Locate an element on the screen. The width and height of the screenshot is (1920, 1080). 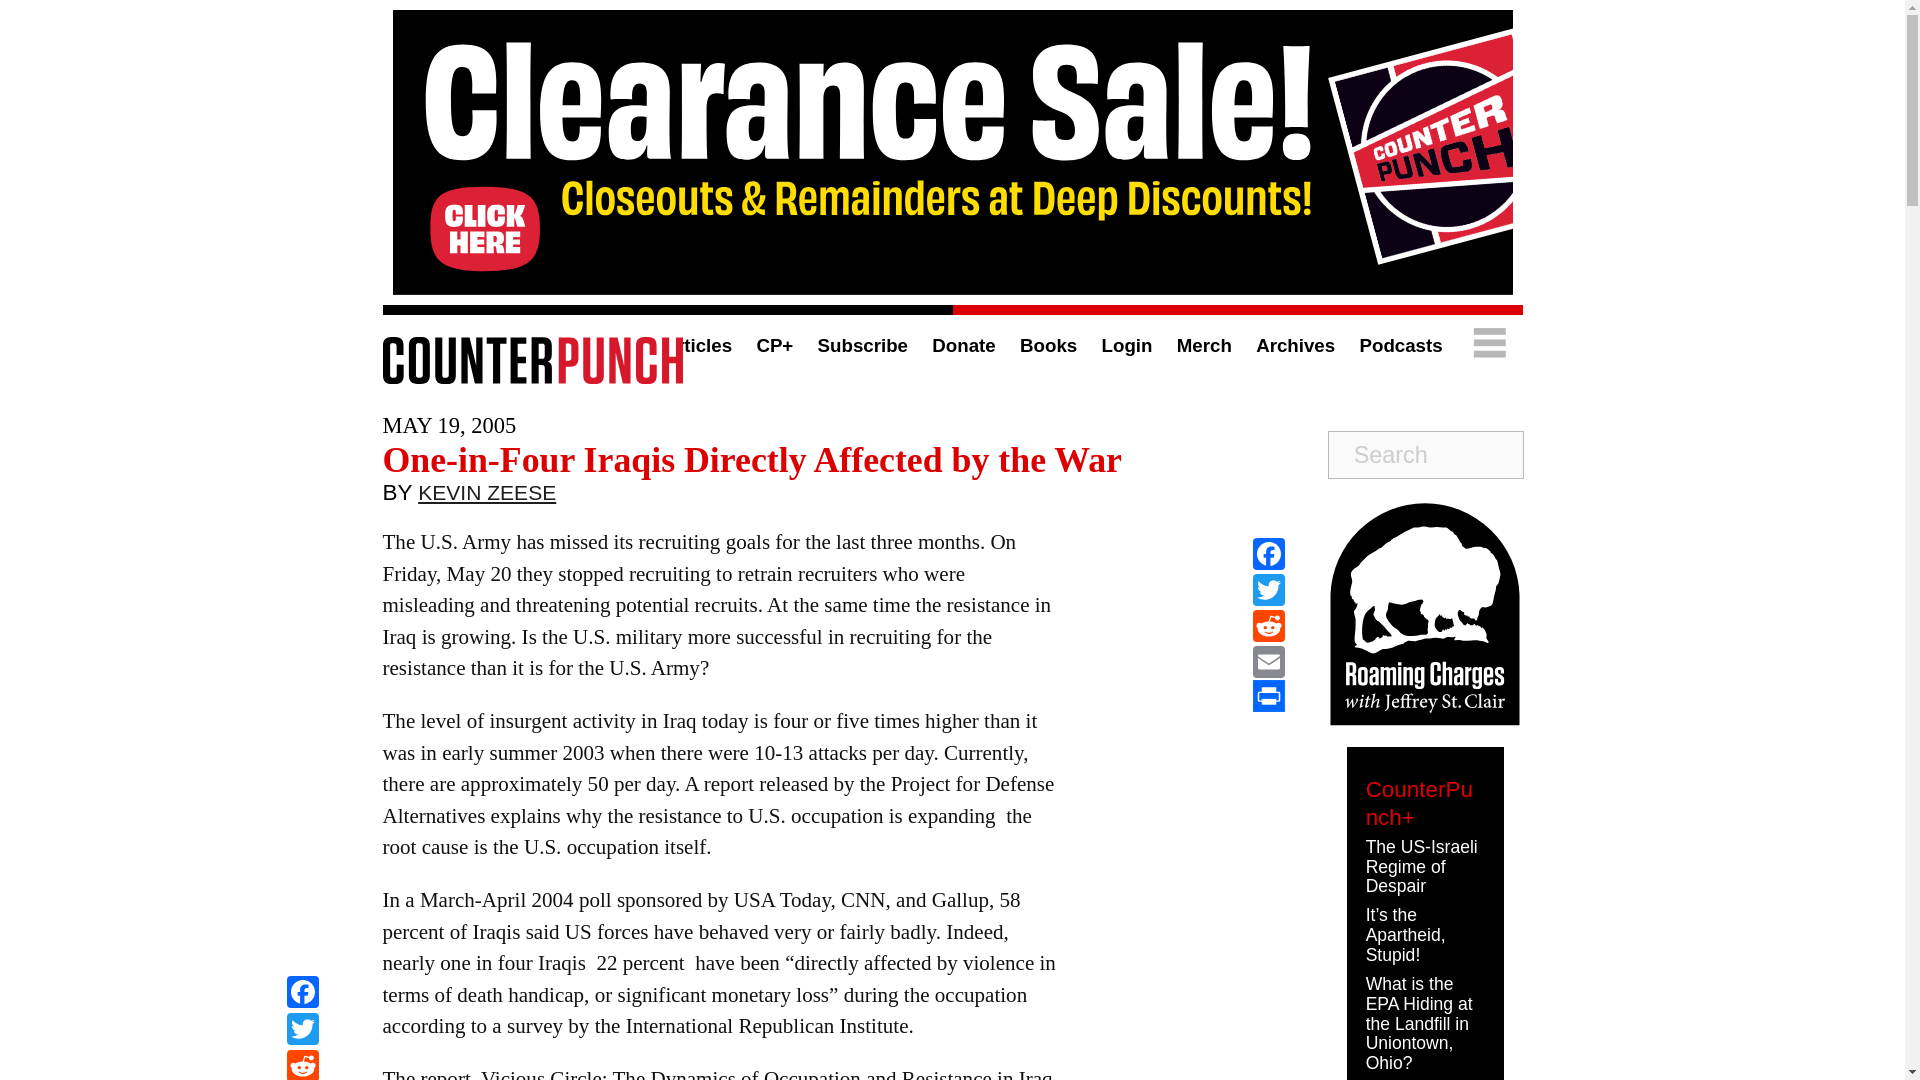
Merch is located at coordinates (1204, 345).